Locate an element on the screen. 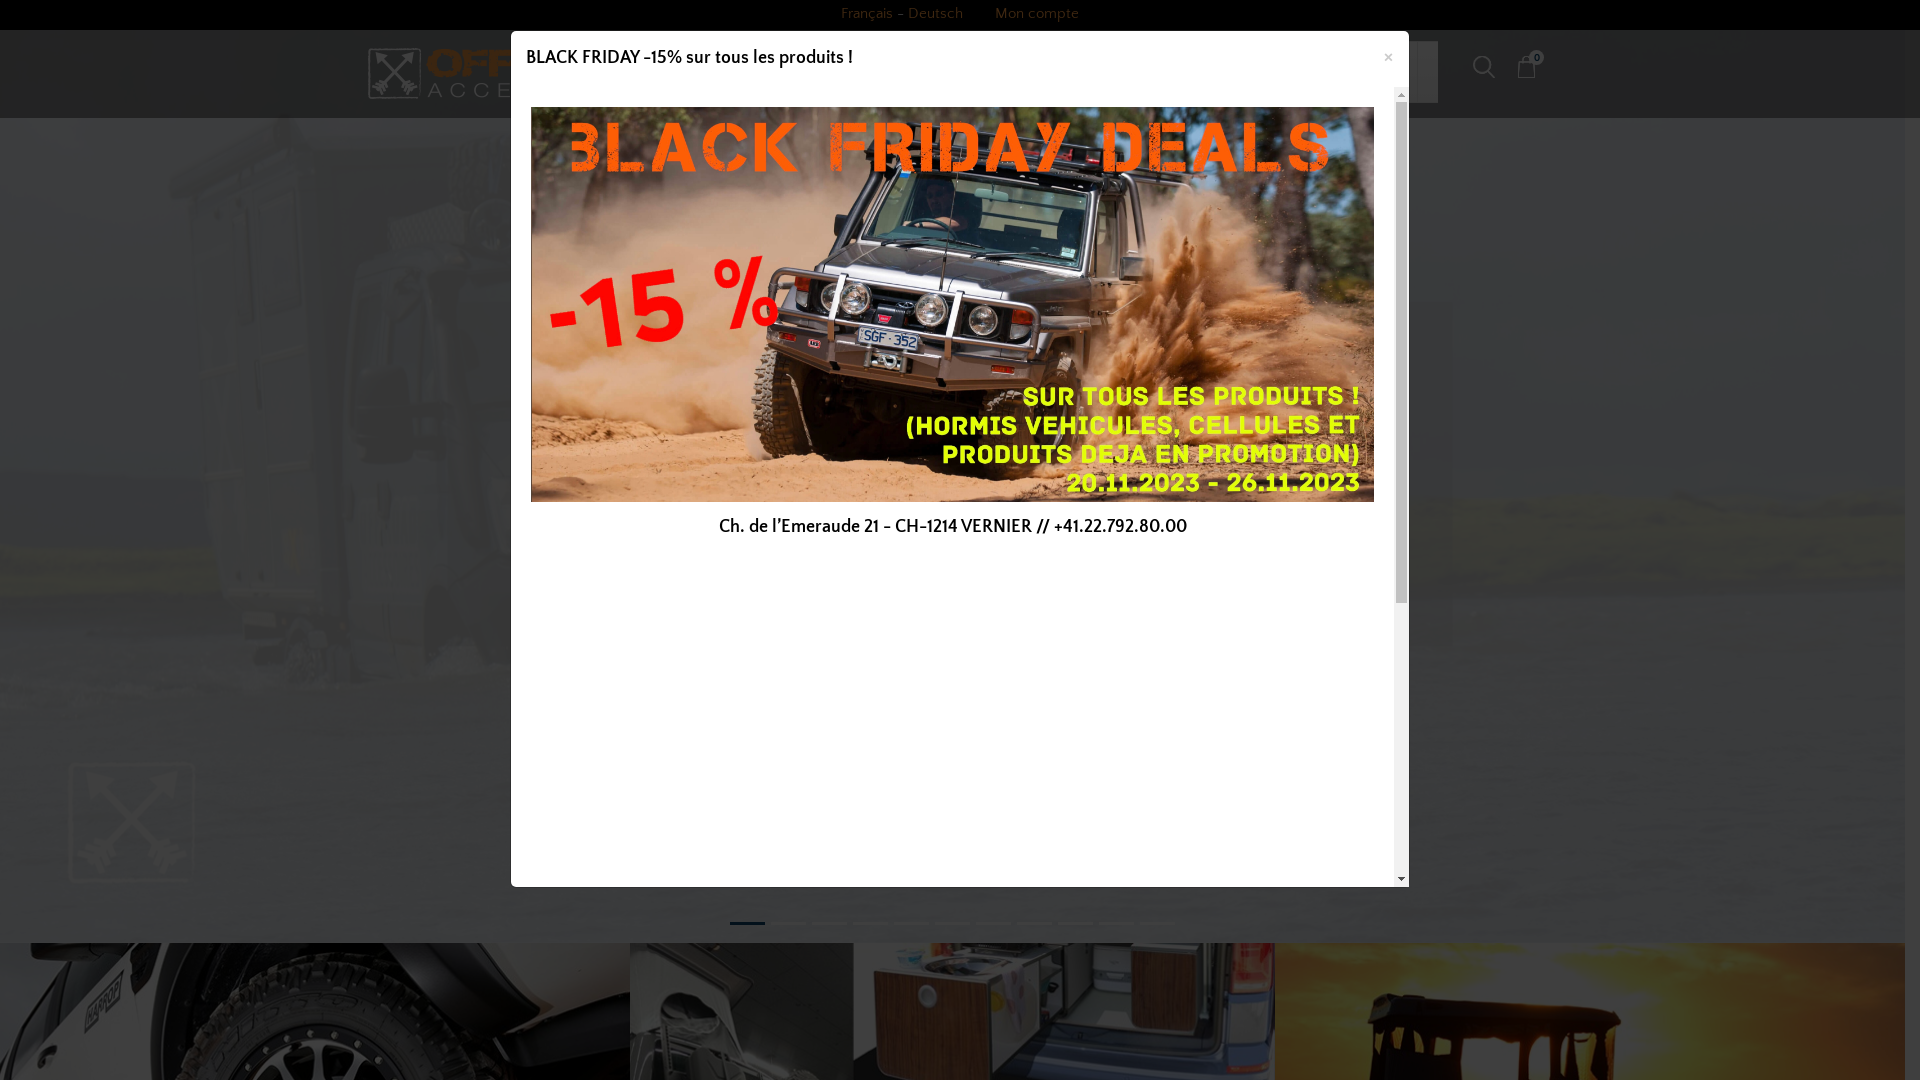 The width and height of the screenshot is (1920, 1080). Mon compte is located at coordinates (1036, 14).